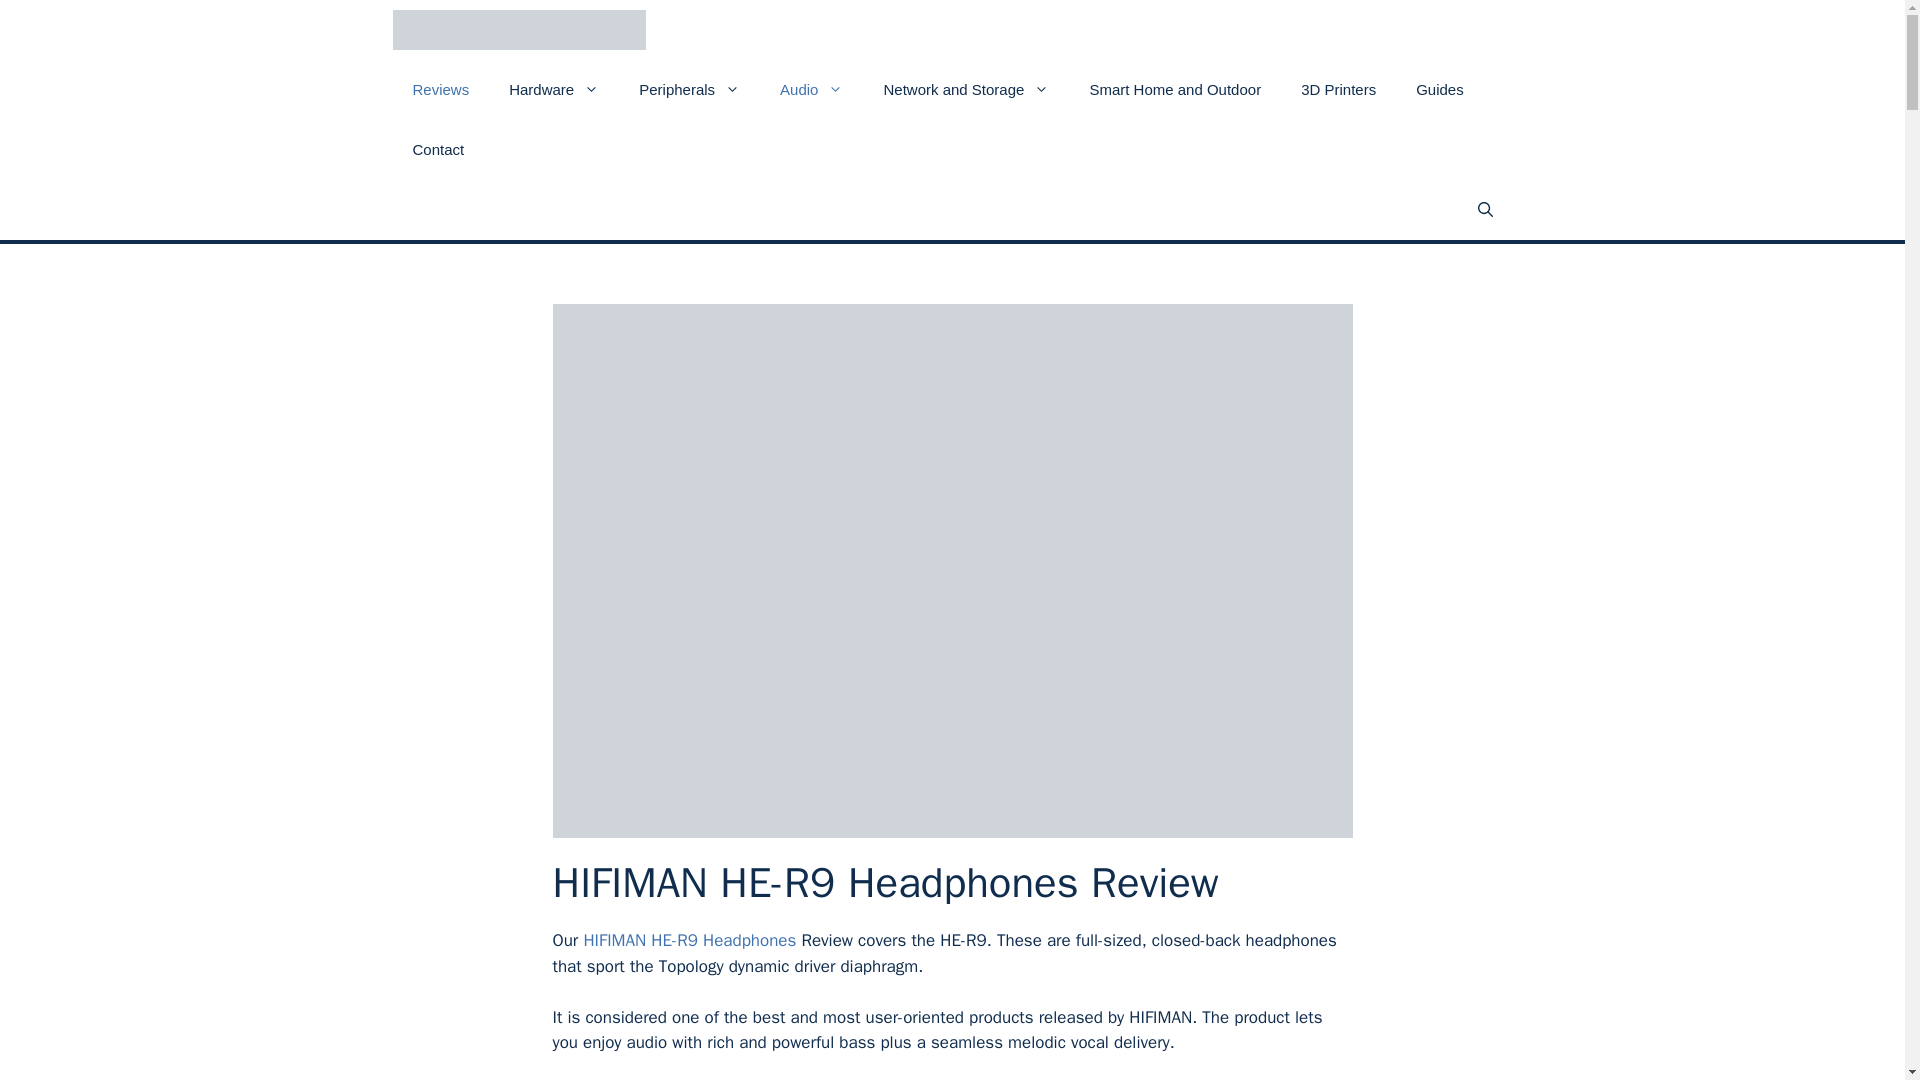  I want to click on Reviews, so click(440, 90).